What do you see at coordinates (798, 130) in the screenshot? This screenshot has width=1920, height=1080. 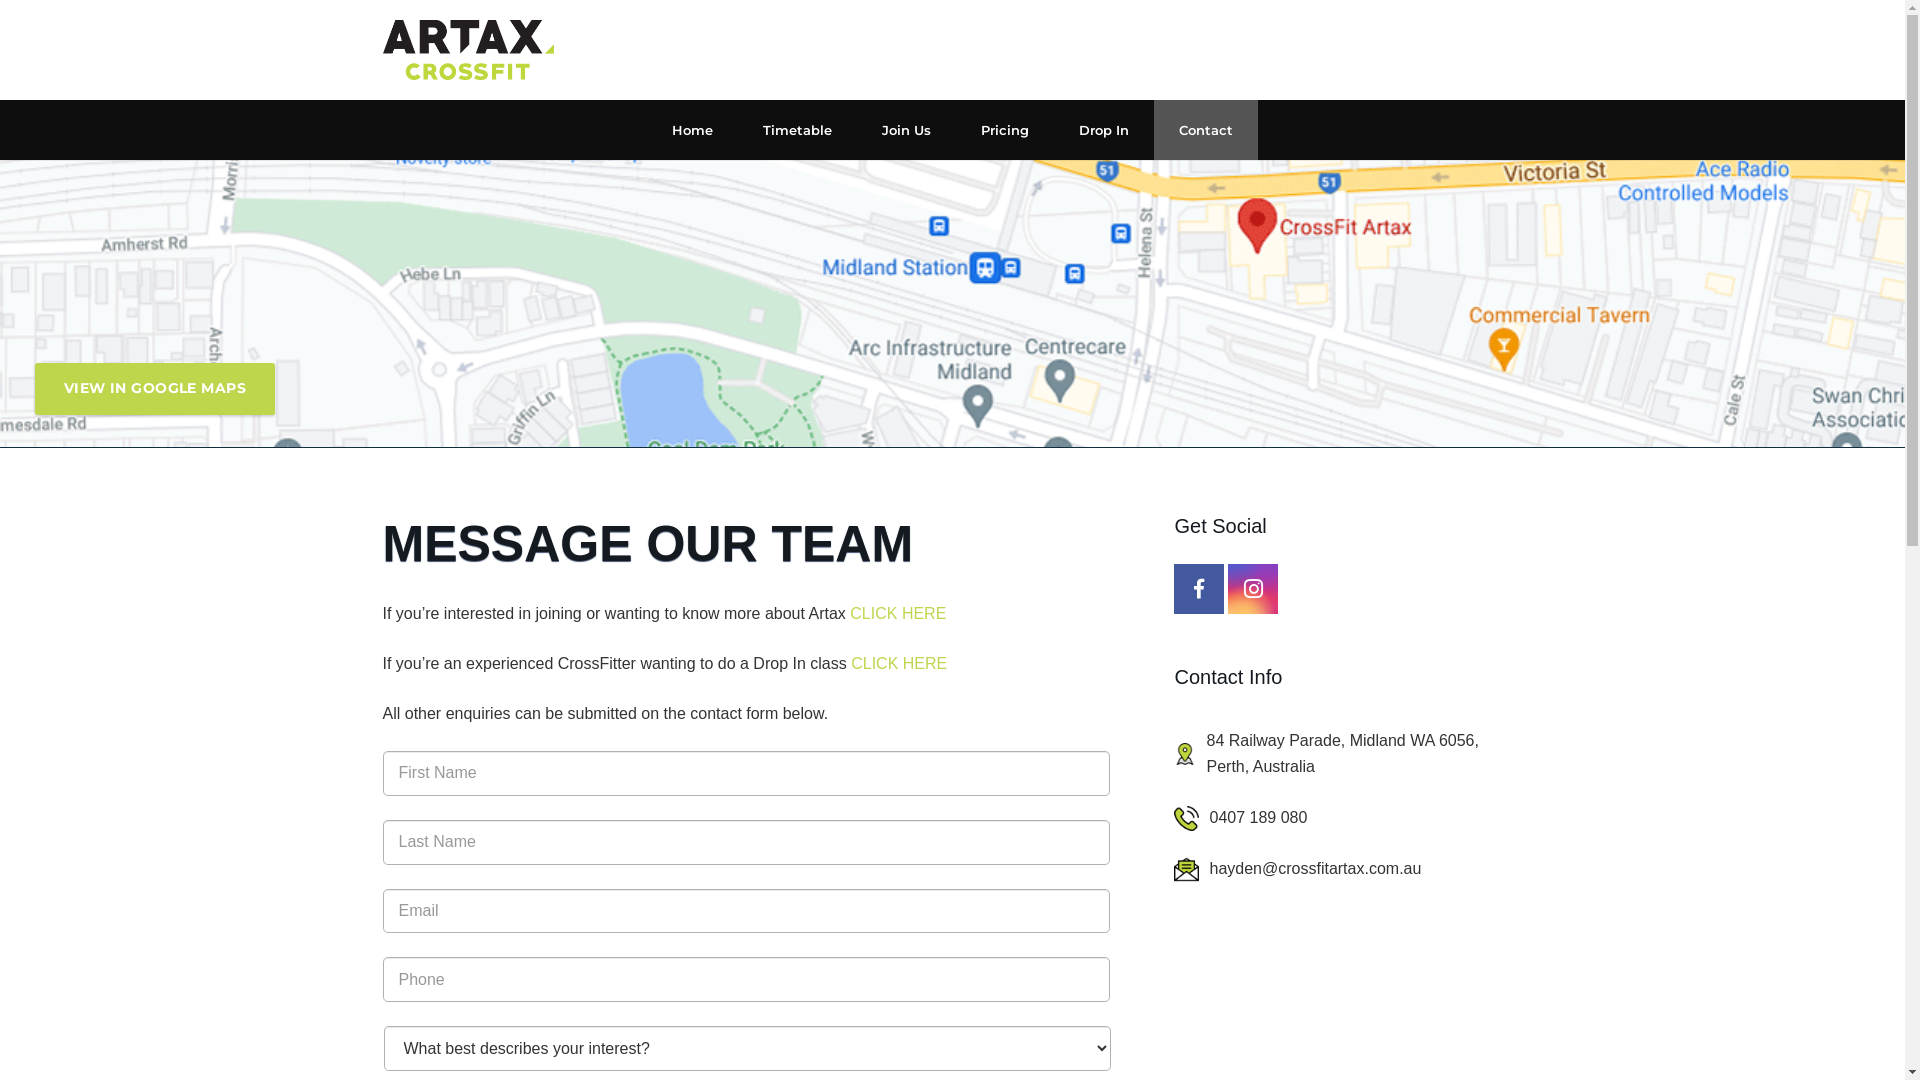 I see `Timetable` at bounding box center [798, 130].